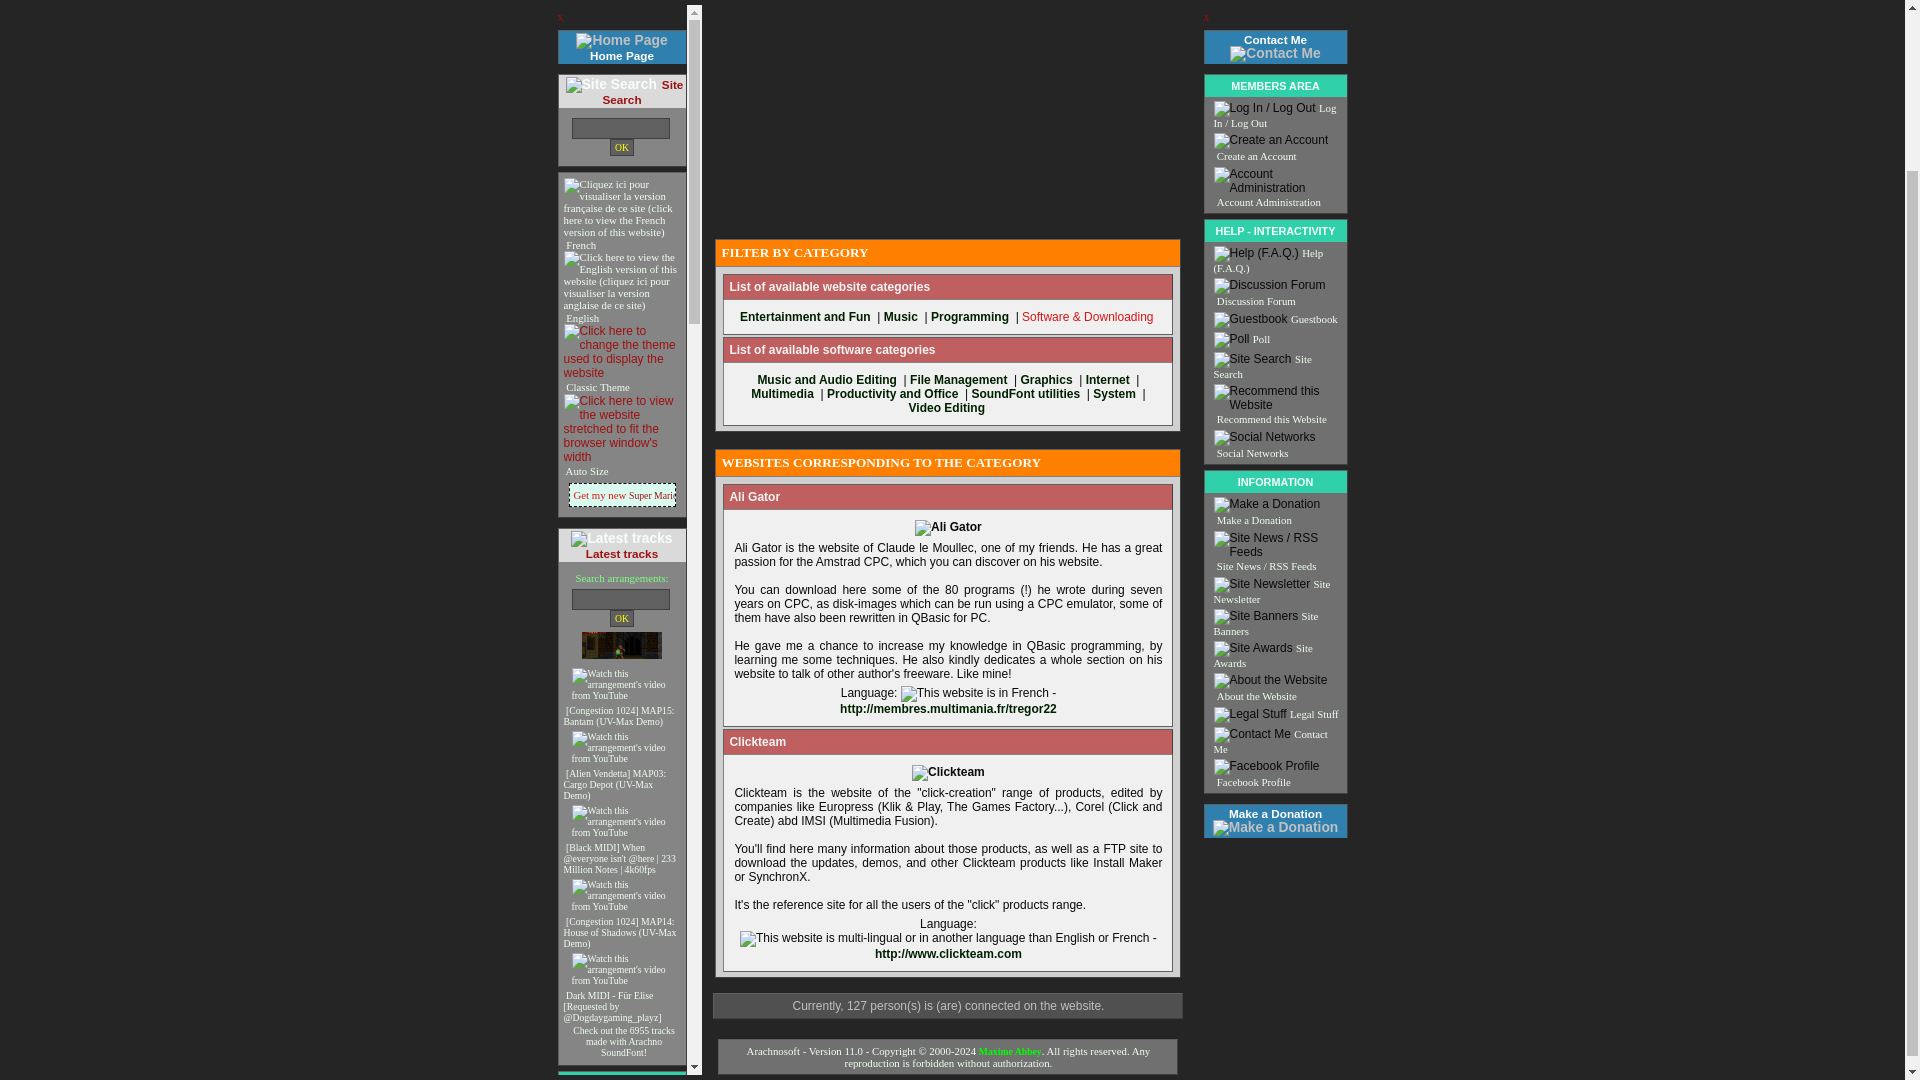  I want to click on Online Documentation, so click(620, 999).